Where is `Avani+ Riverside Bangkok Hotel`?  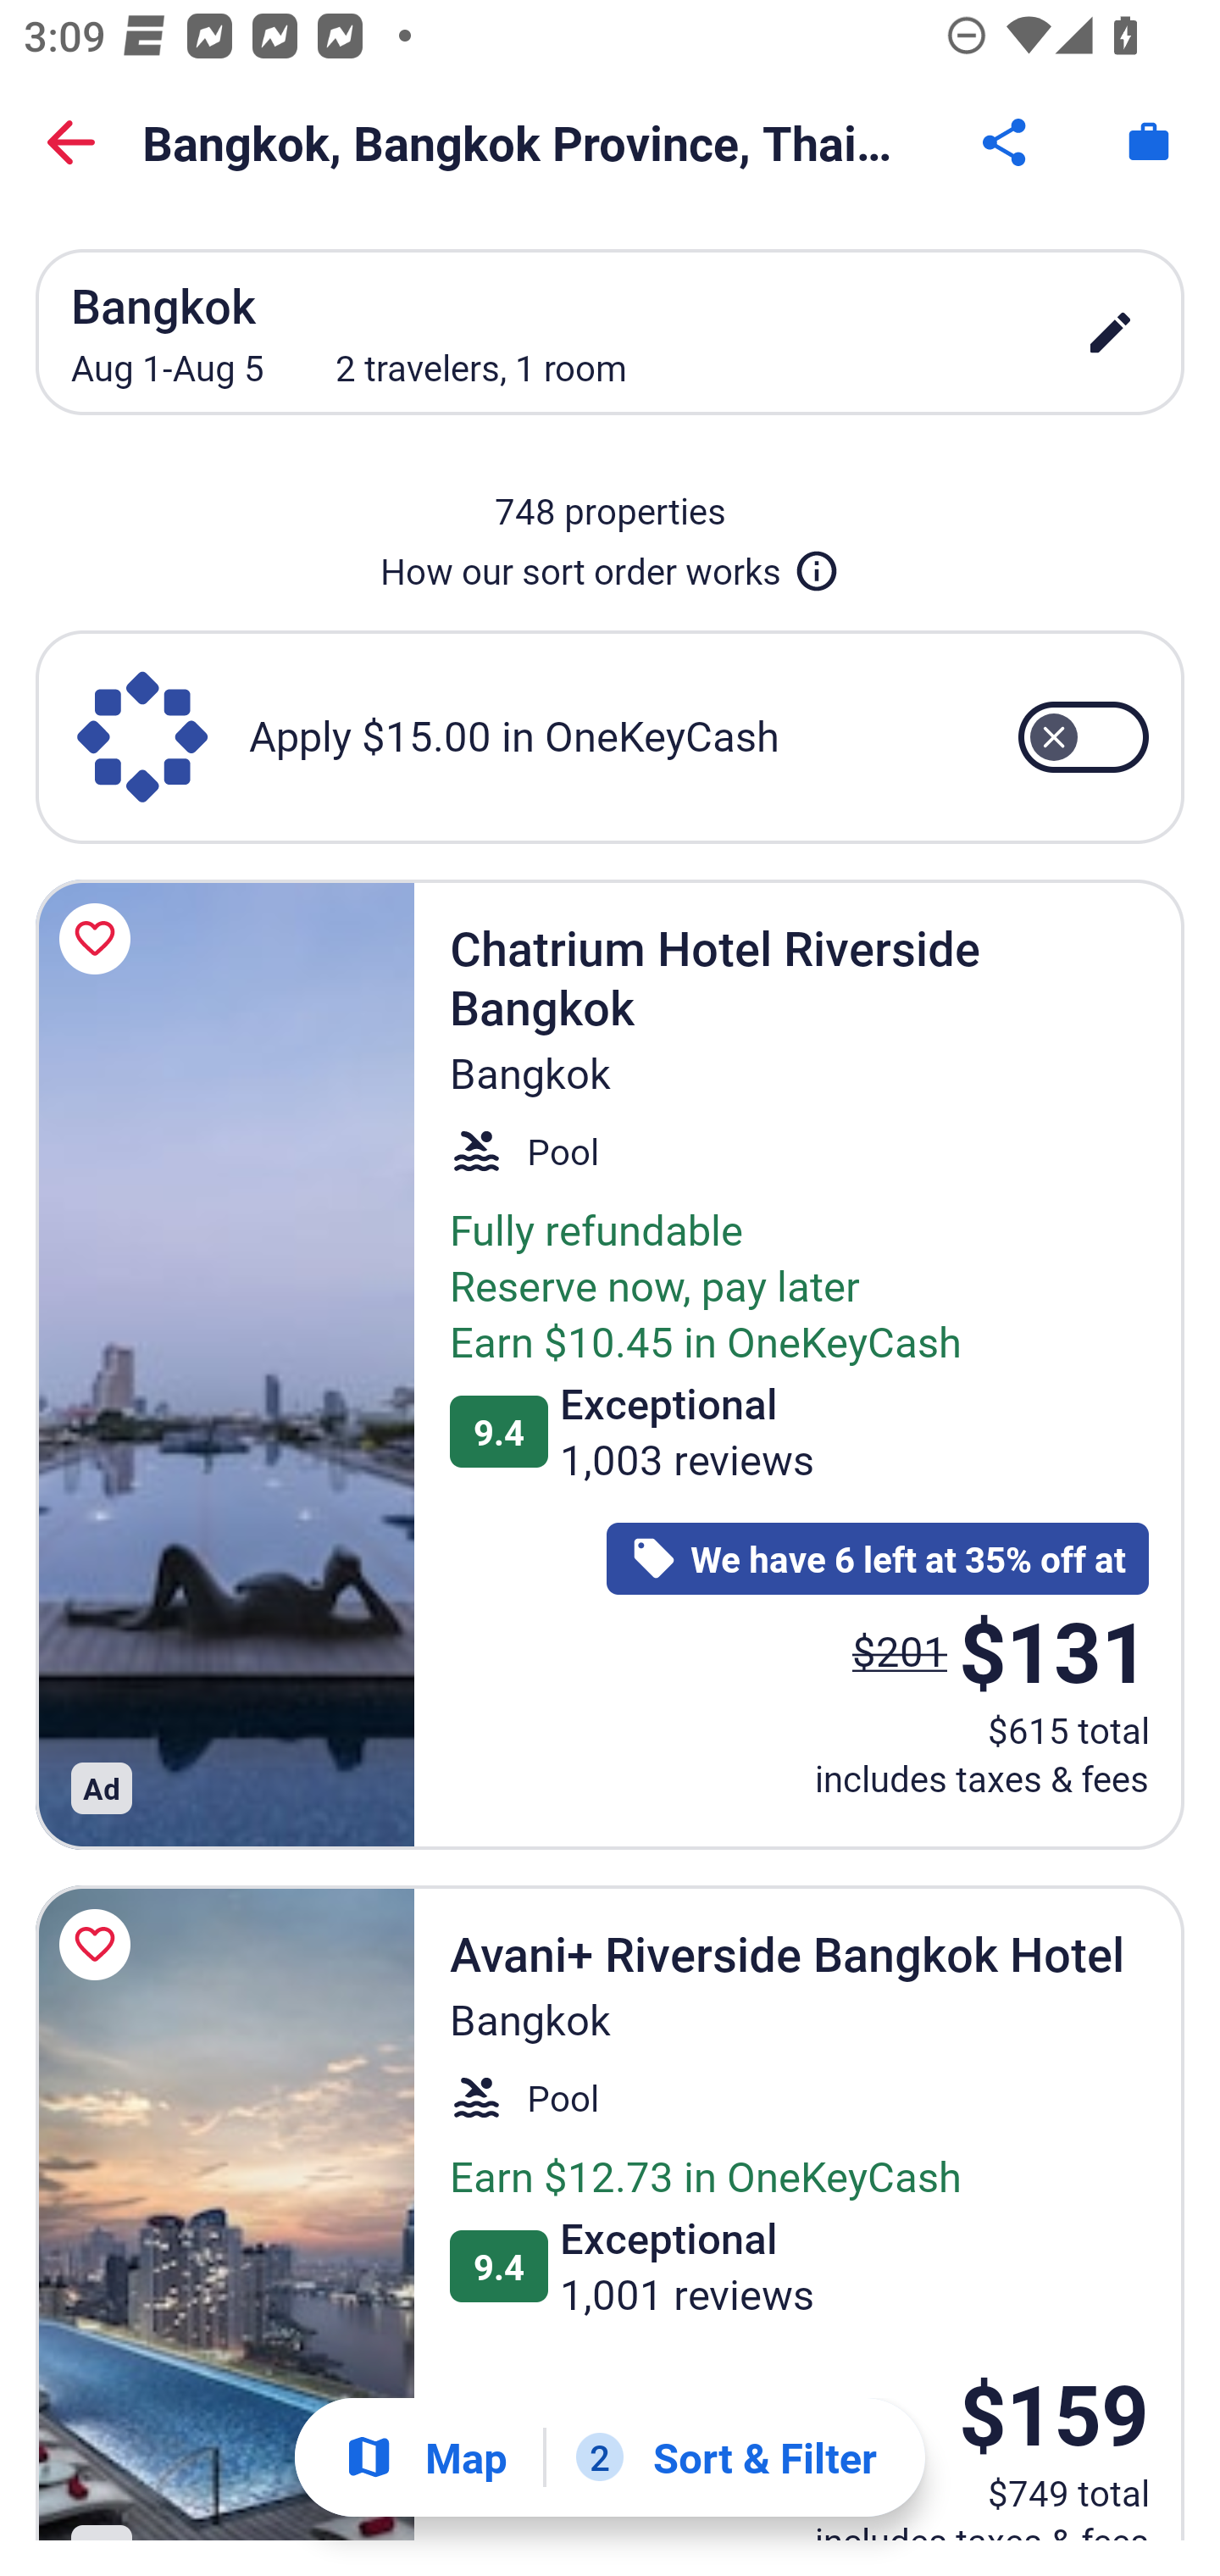 Avani+ Riverside Bangkok Hotel is located at coordinates (225, 2212).